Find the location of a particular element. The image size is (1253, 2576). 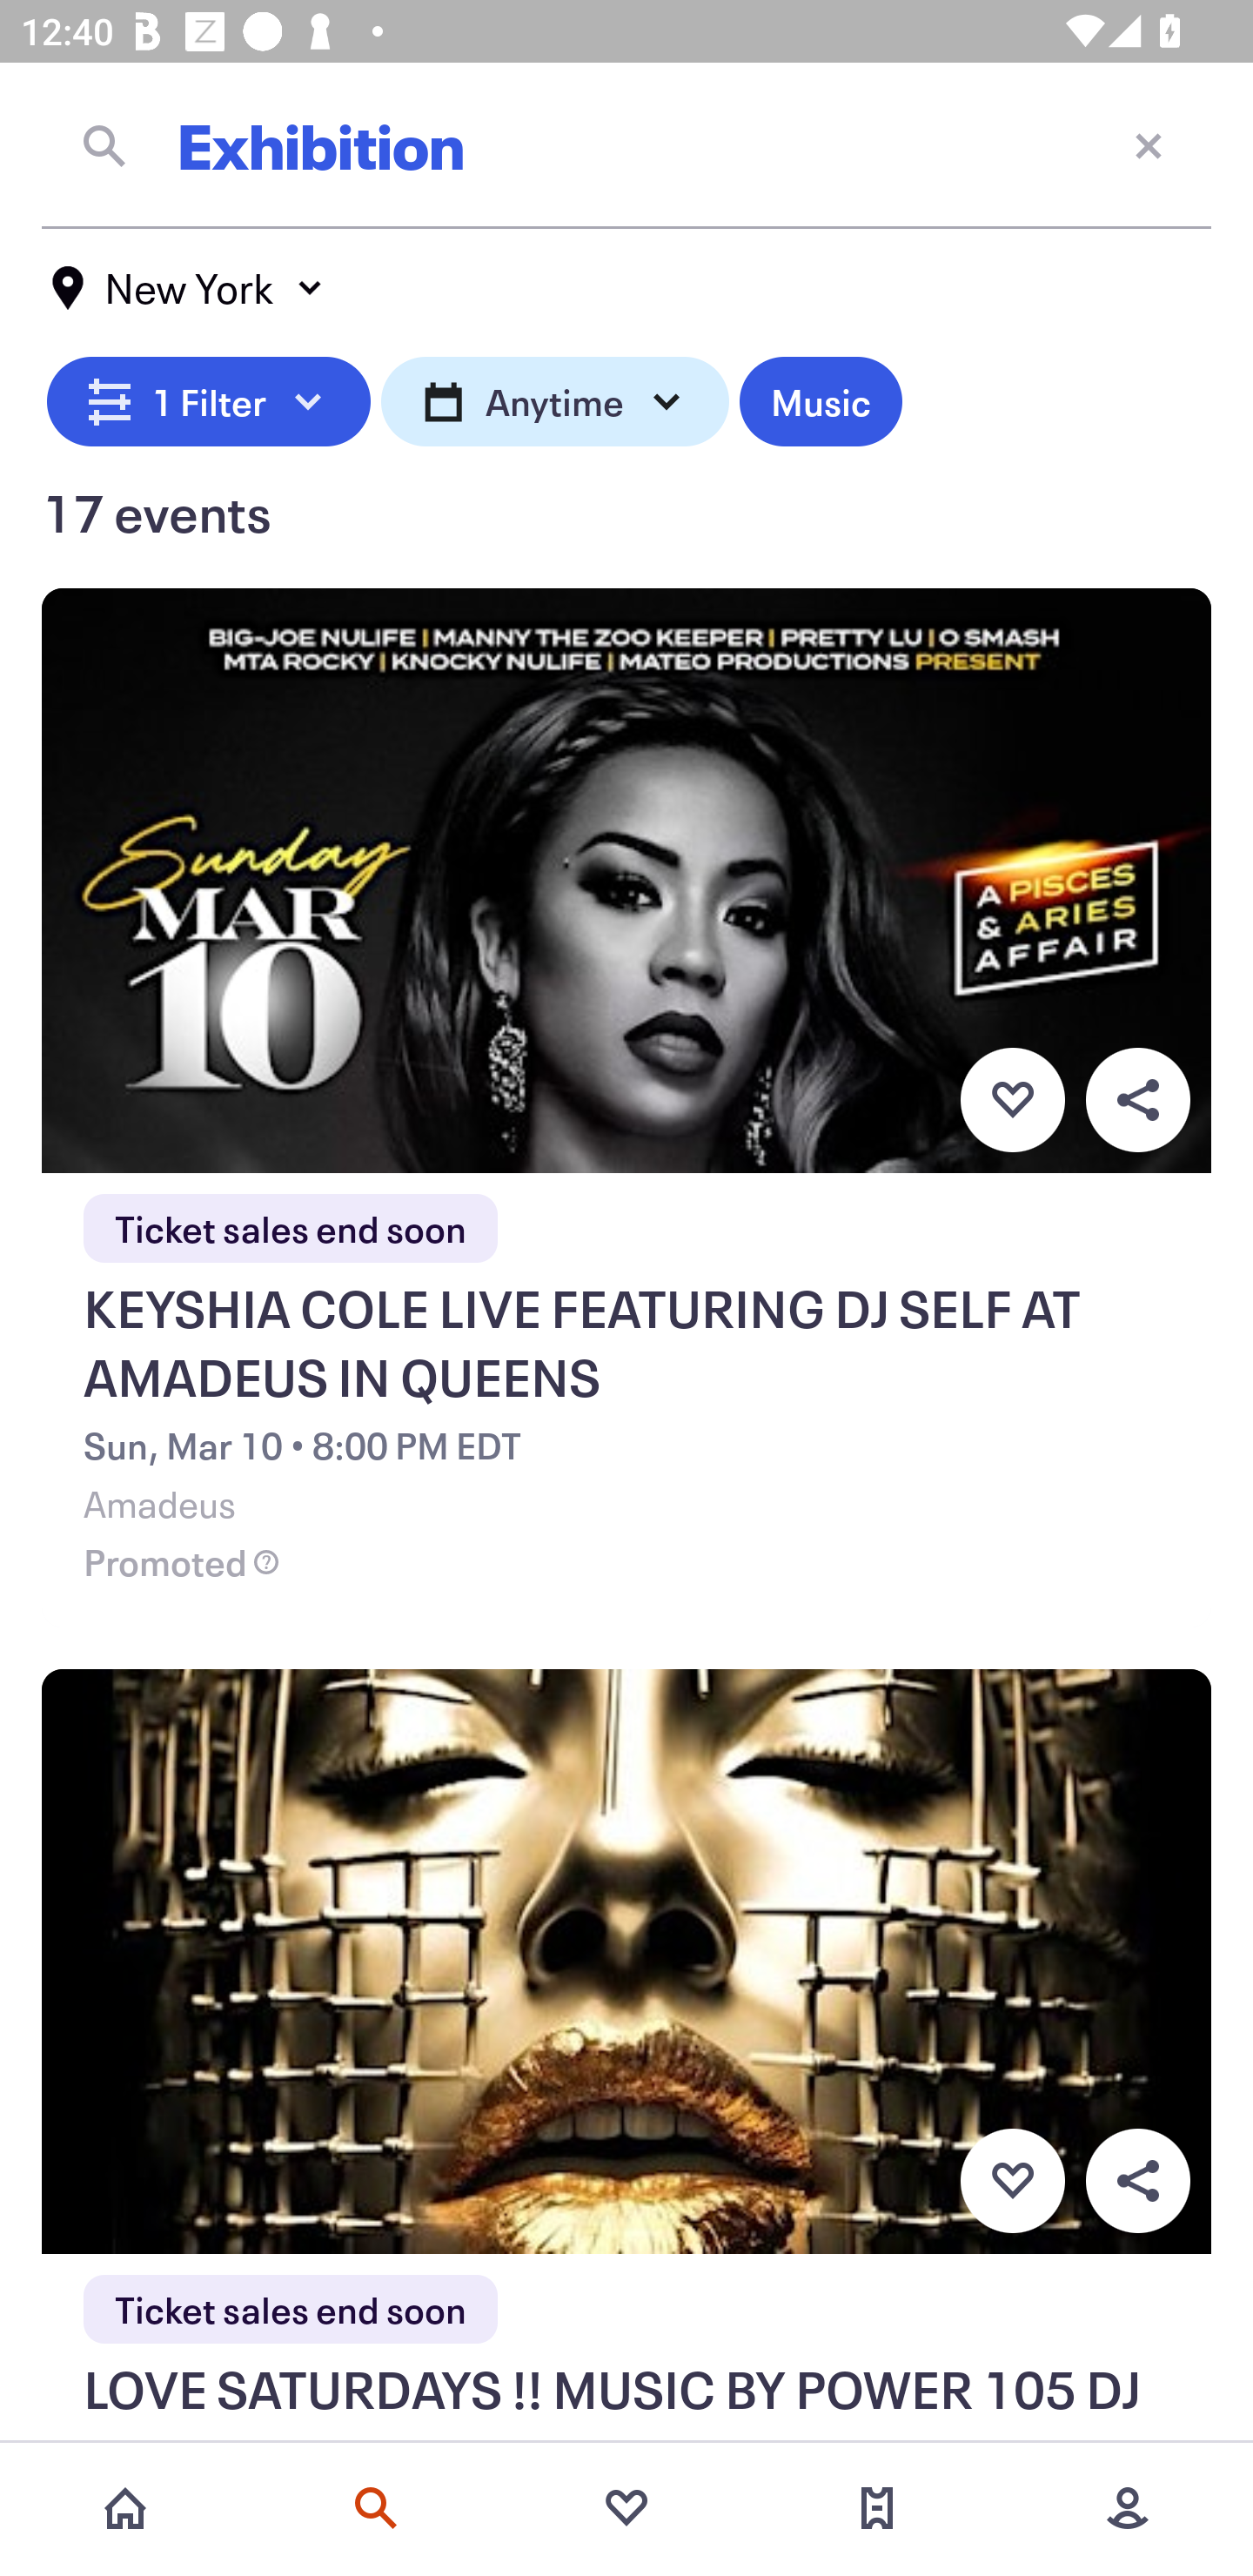

Music is located at coordinates (820, 397).